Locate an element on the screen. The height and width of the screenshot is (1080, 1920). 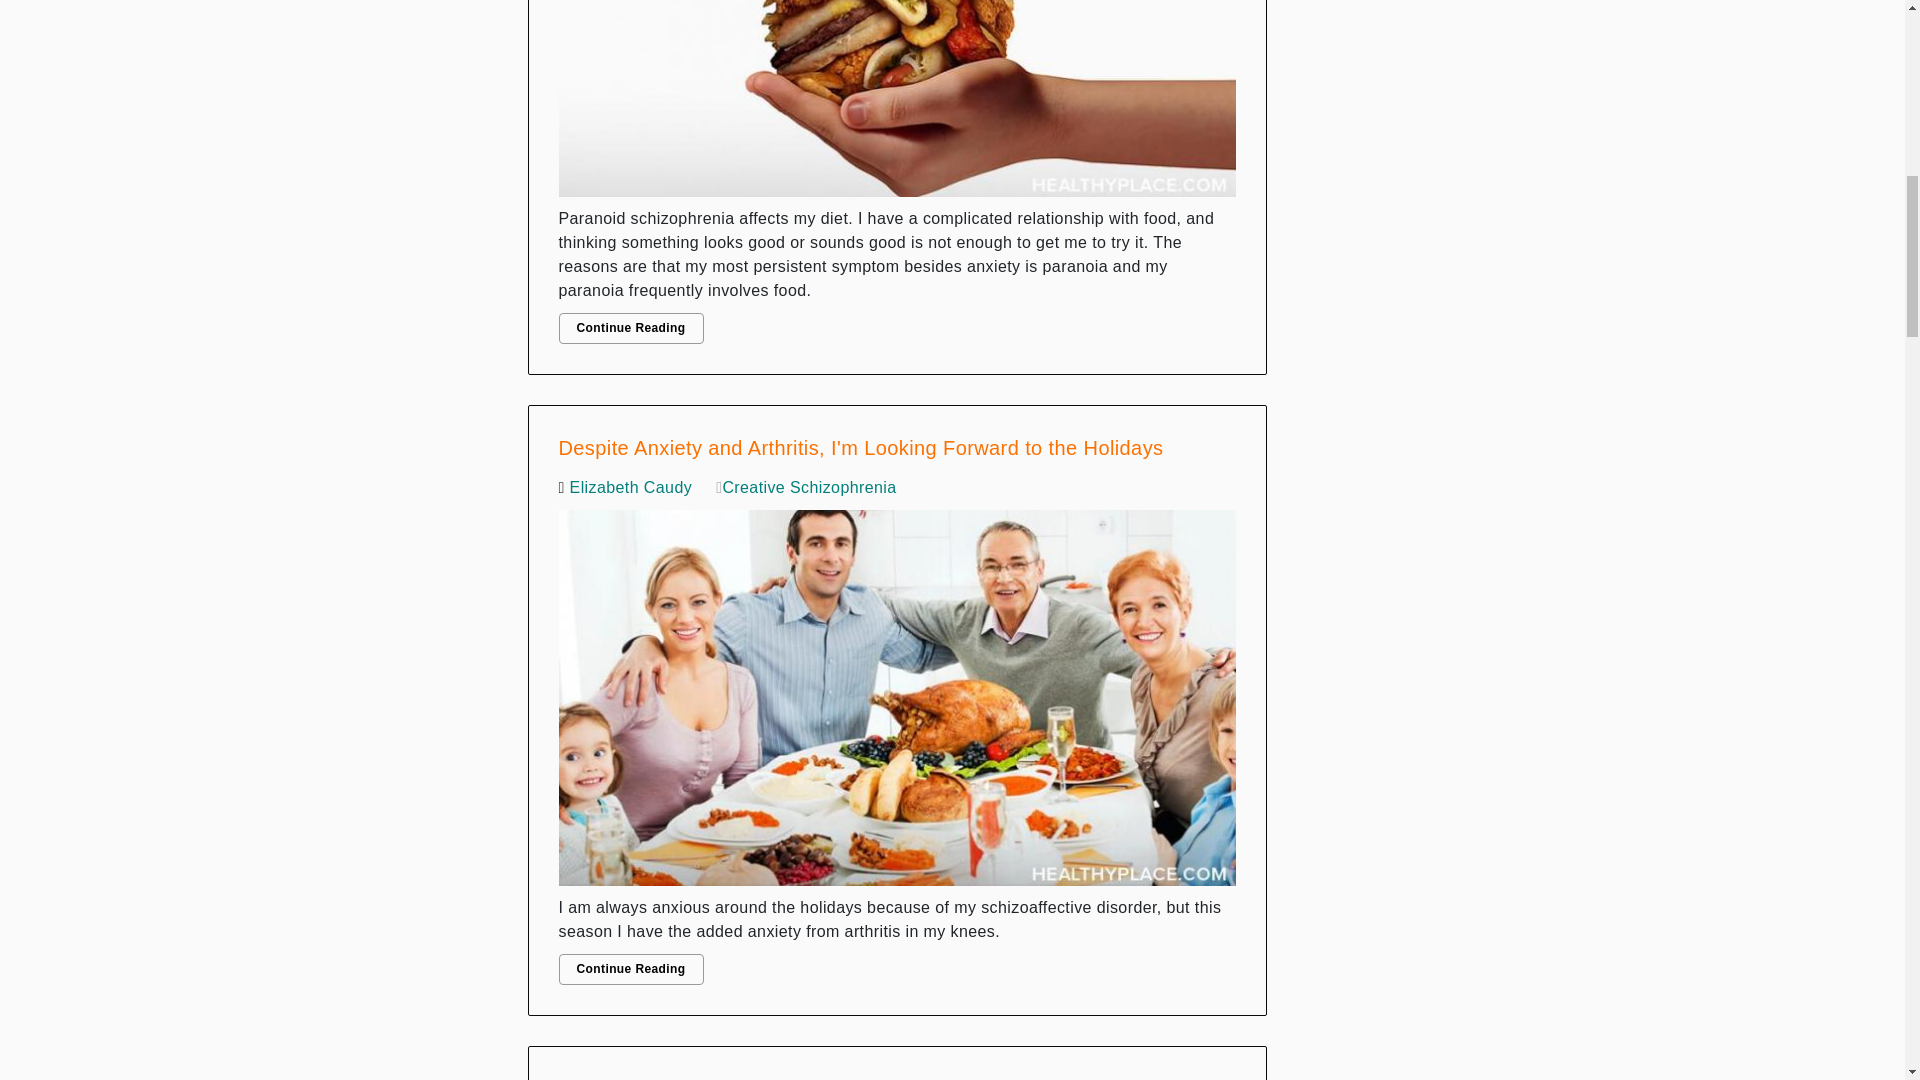
How Schizophrenia Impacts My Diet is located at coordinates (897, 104).